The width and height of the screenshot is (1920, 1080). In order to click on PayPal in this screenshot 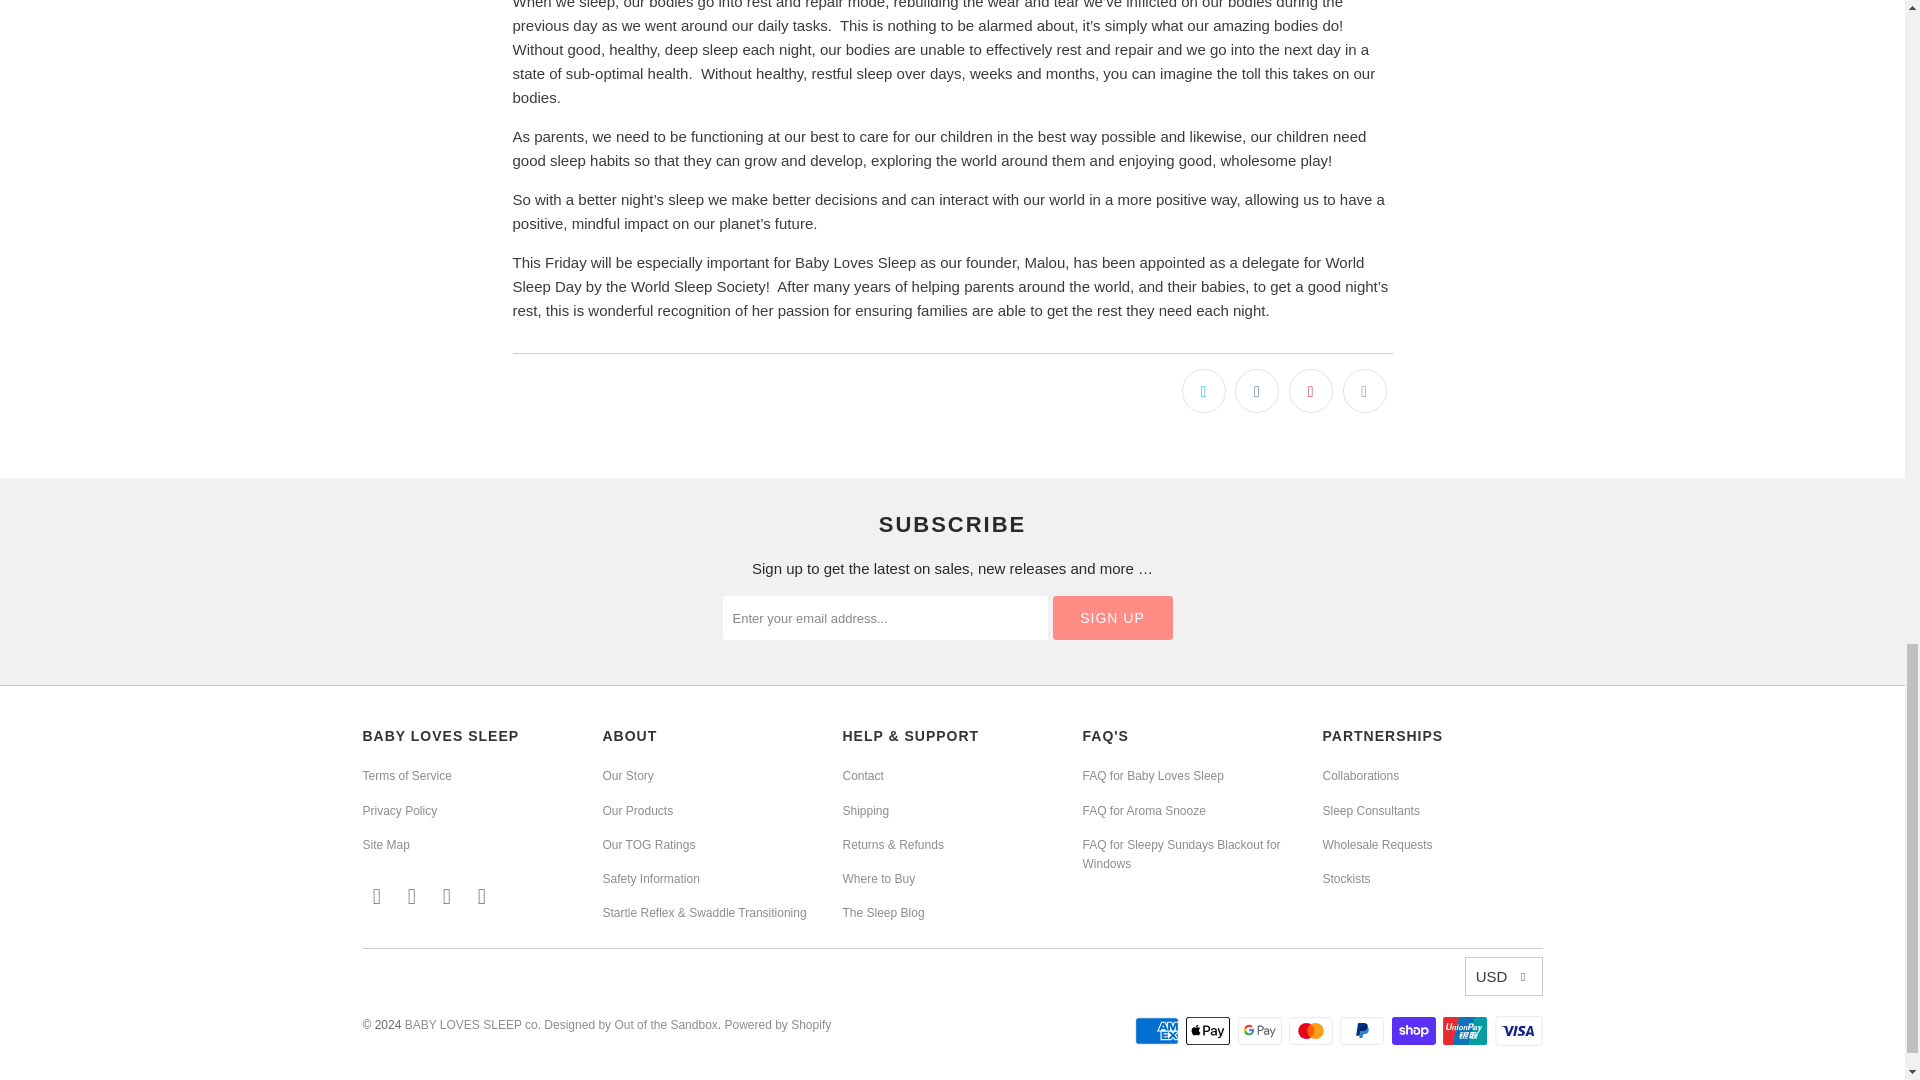, I will do `click(1364, 1031)`.